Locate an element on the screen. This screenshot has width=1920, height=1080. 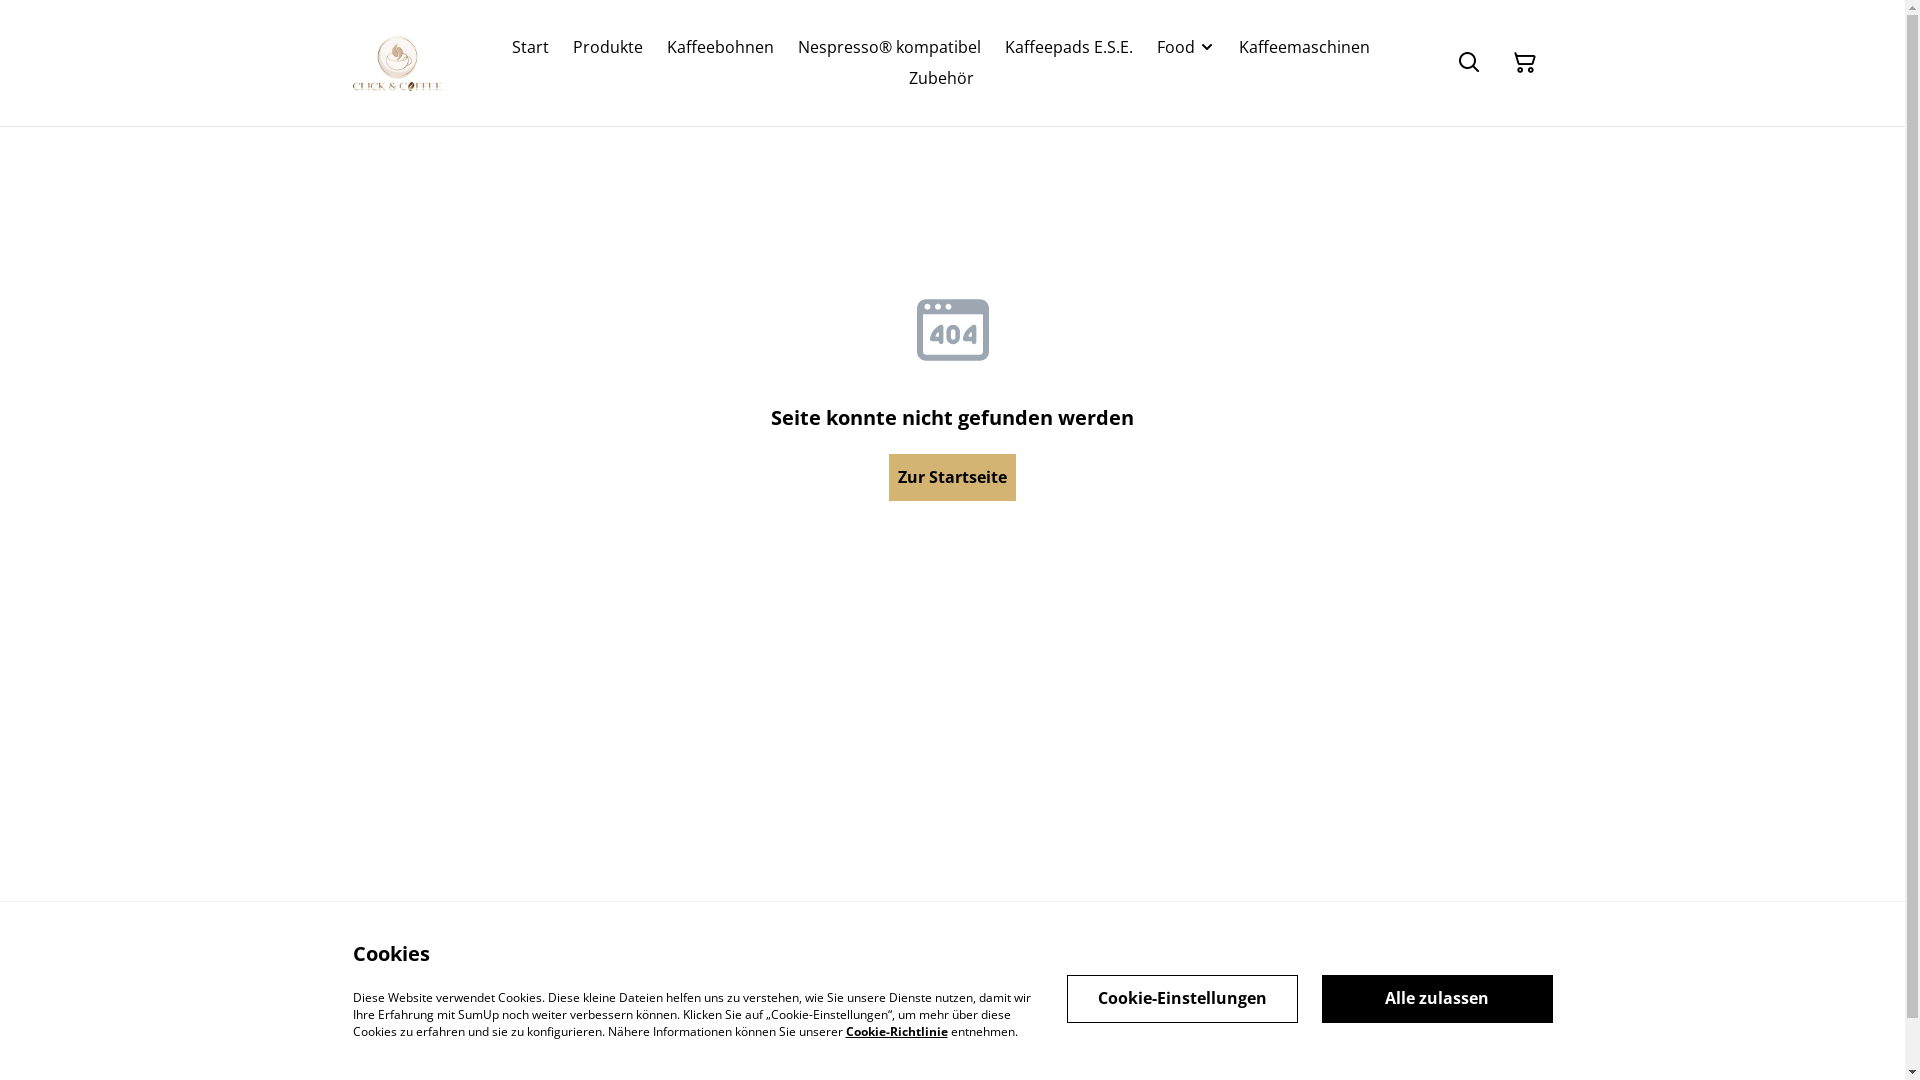
Food is located at coordinates (1176, 48).